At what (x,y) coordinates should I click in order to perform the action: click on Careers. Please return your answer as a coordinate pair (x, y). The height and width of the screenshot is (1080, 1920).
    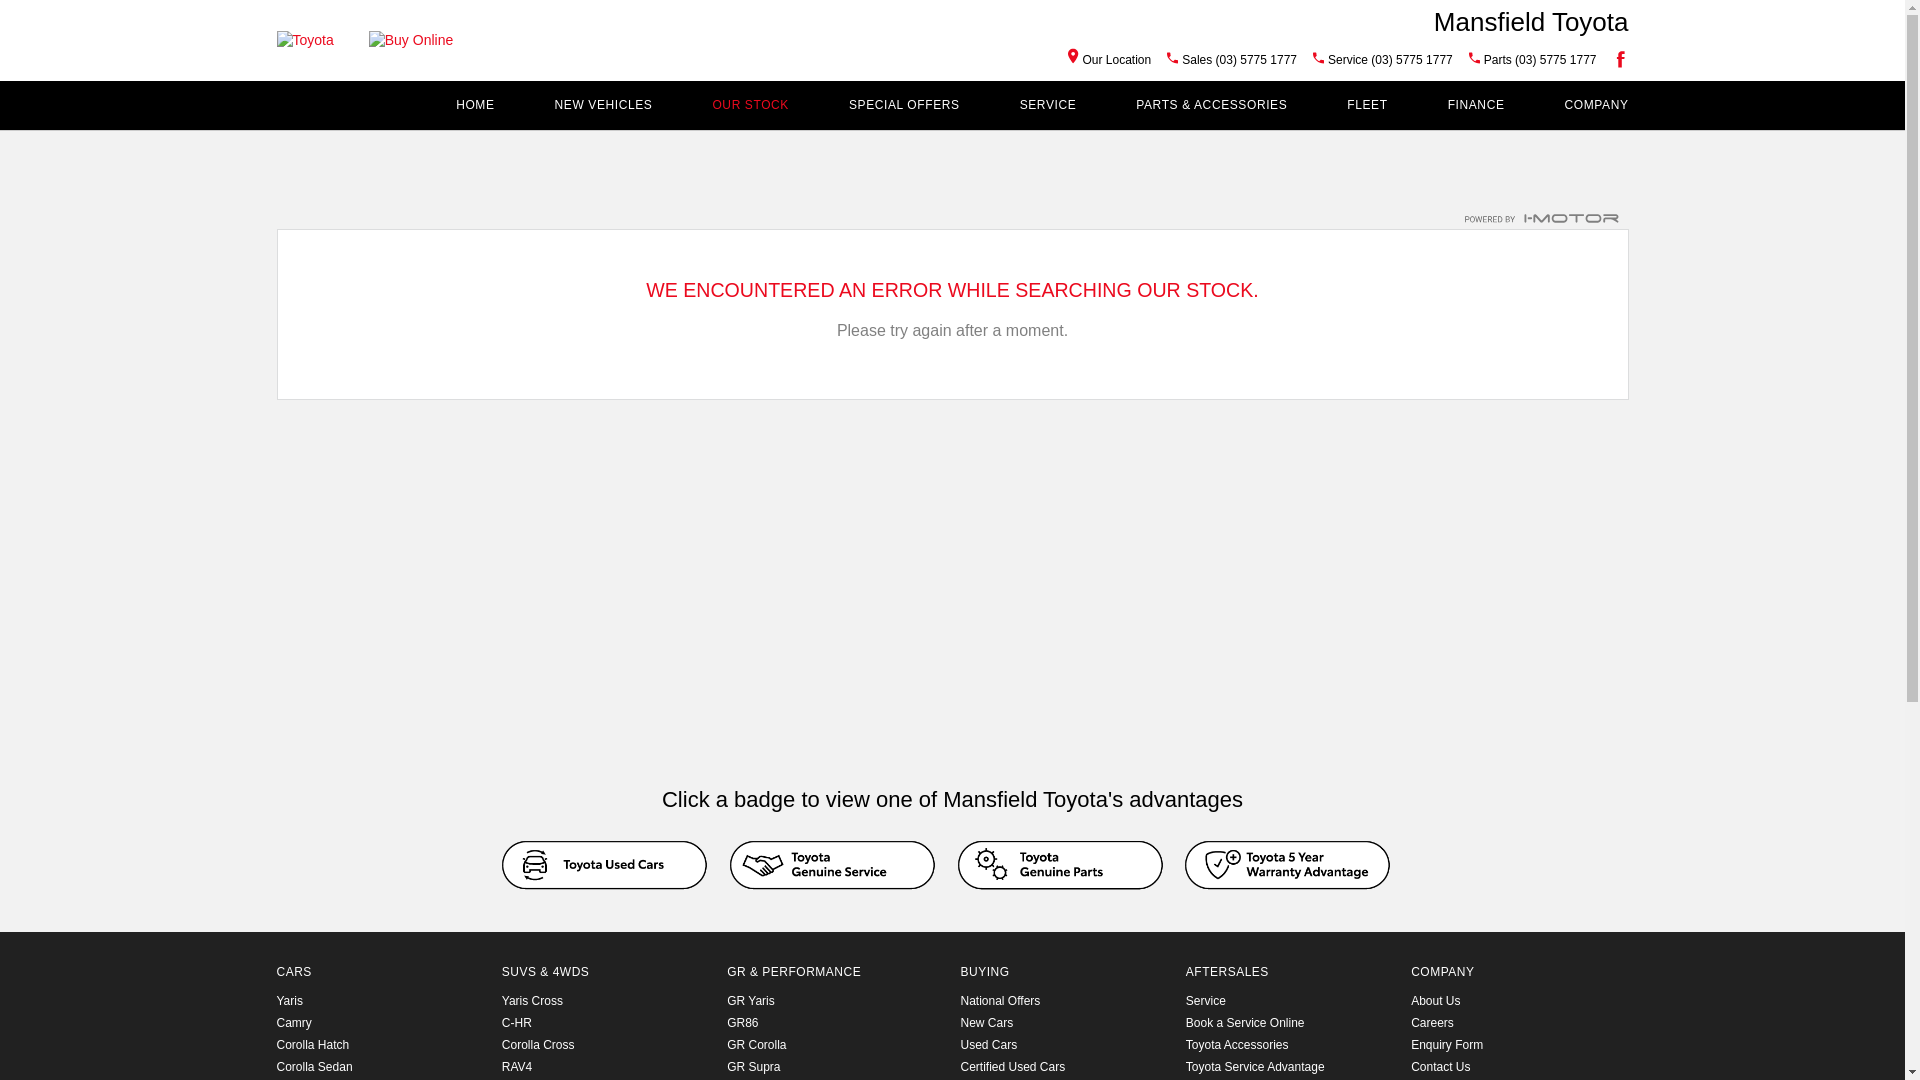
    Looking at the image, I should click on (1516, 1023).